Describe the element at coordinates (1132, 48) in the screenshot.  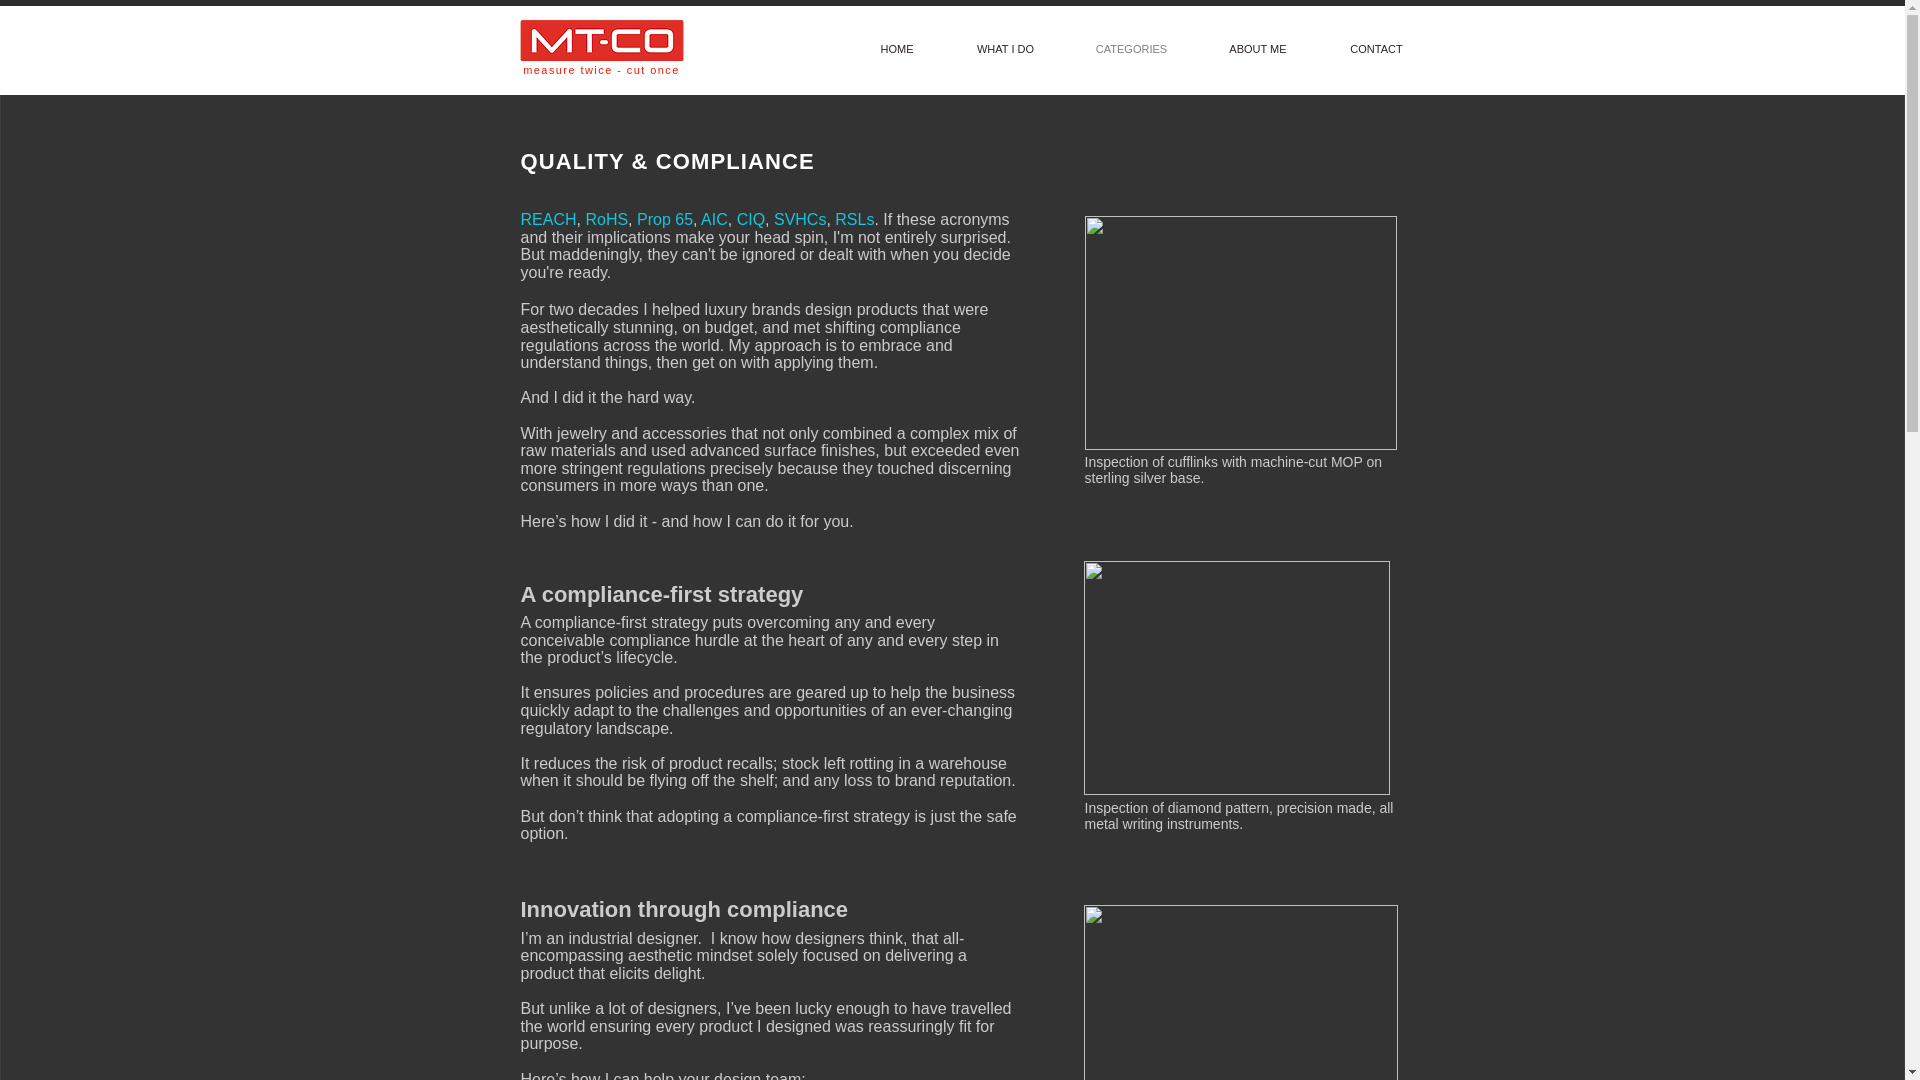
I see `CATEGORIES` at that location.